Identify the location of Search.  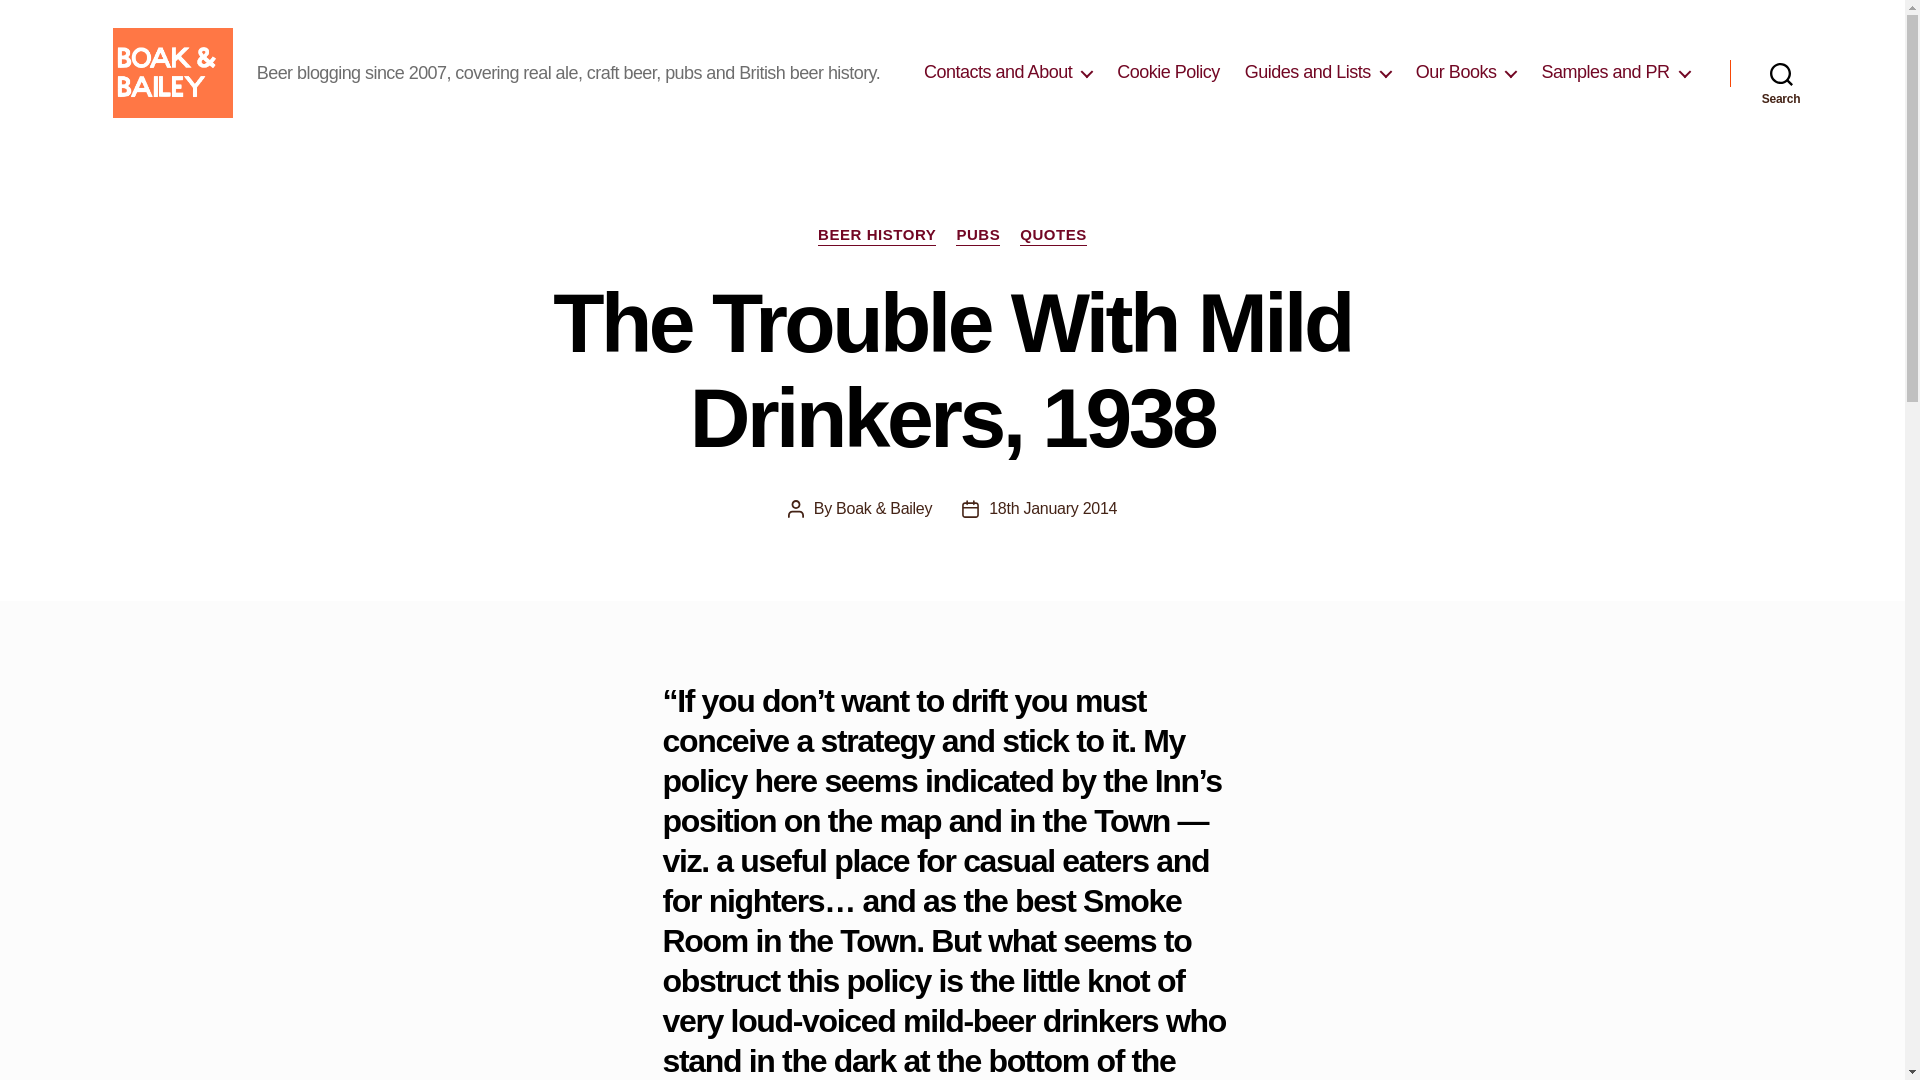
(1781, 72).